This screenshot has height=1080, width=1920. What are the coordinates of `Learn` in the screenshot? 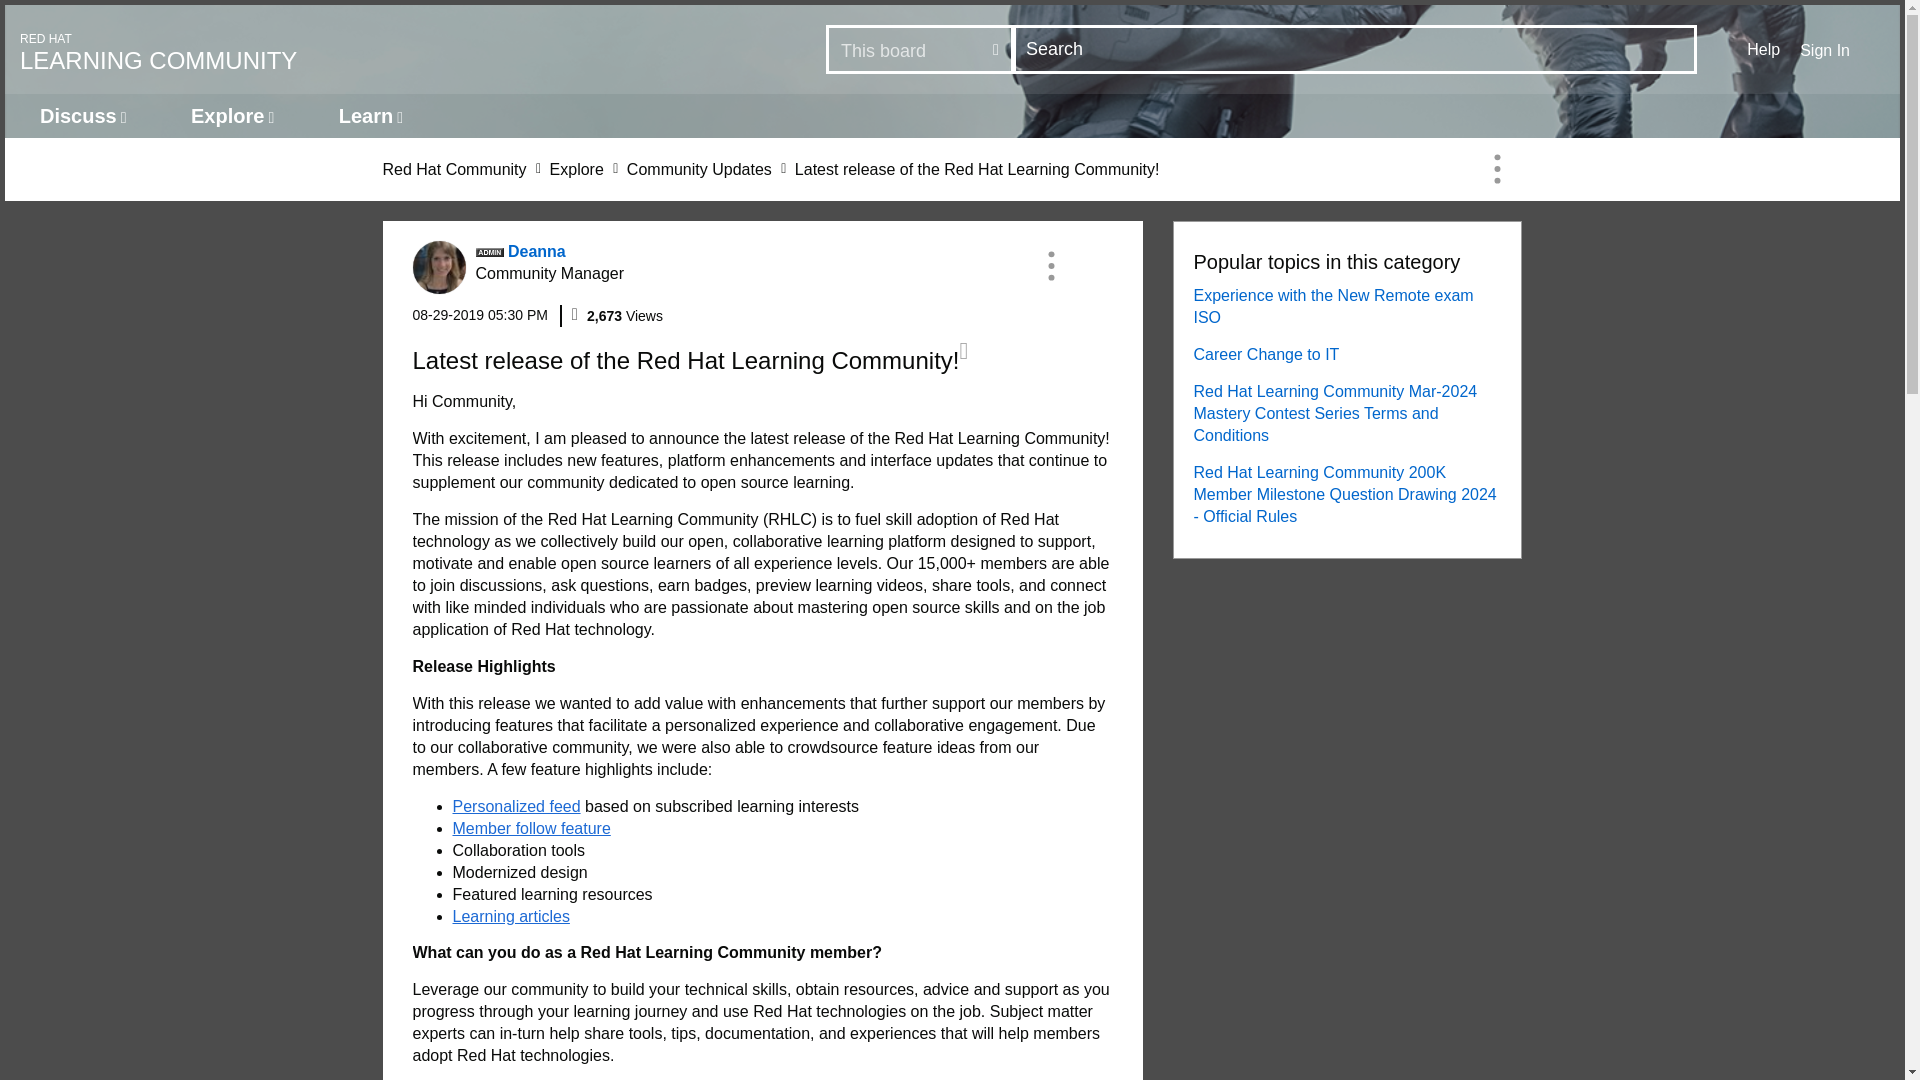 It's located at (576, 169).